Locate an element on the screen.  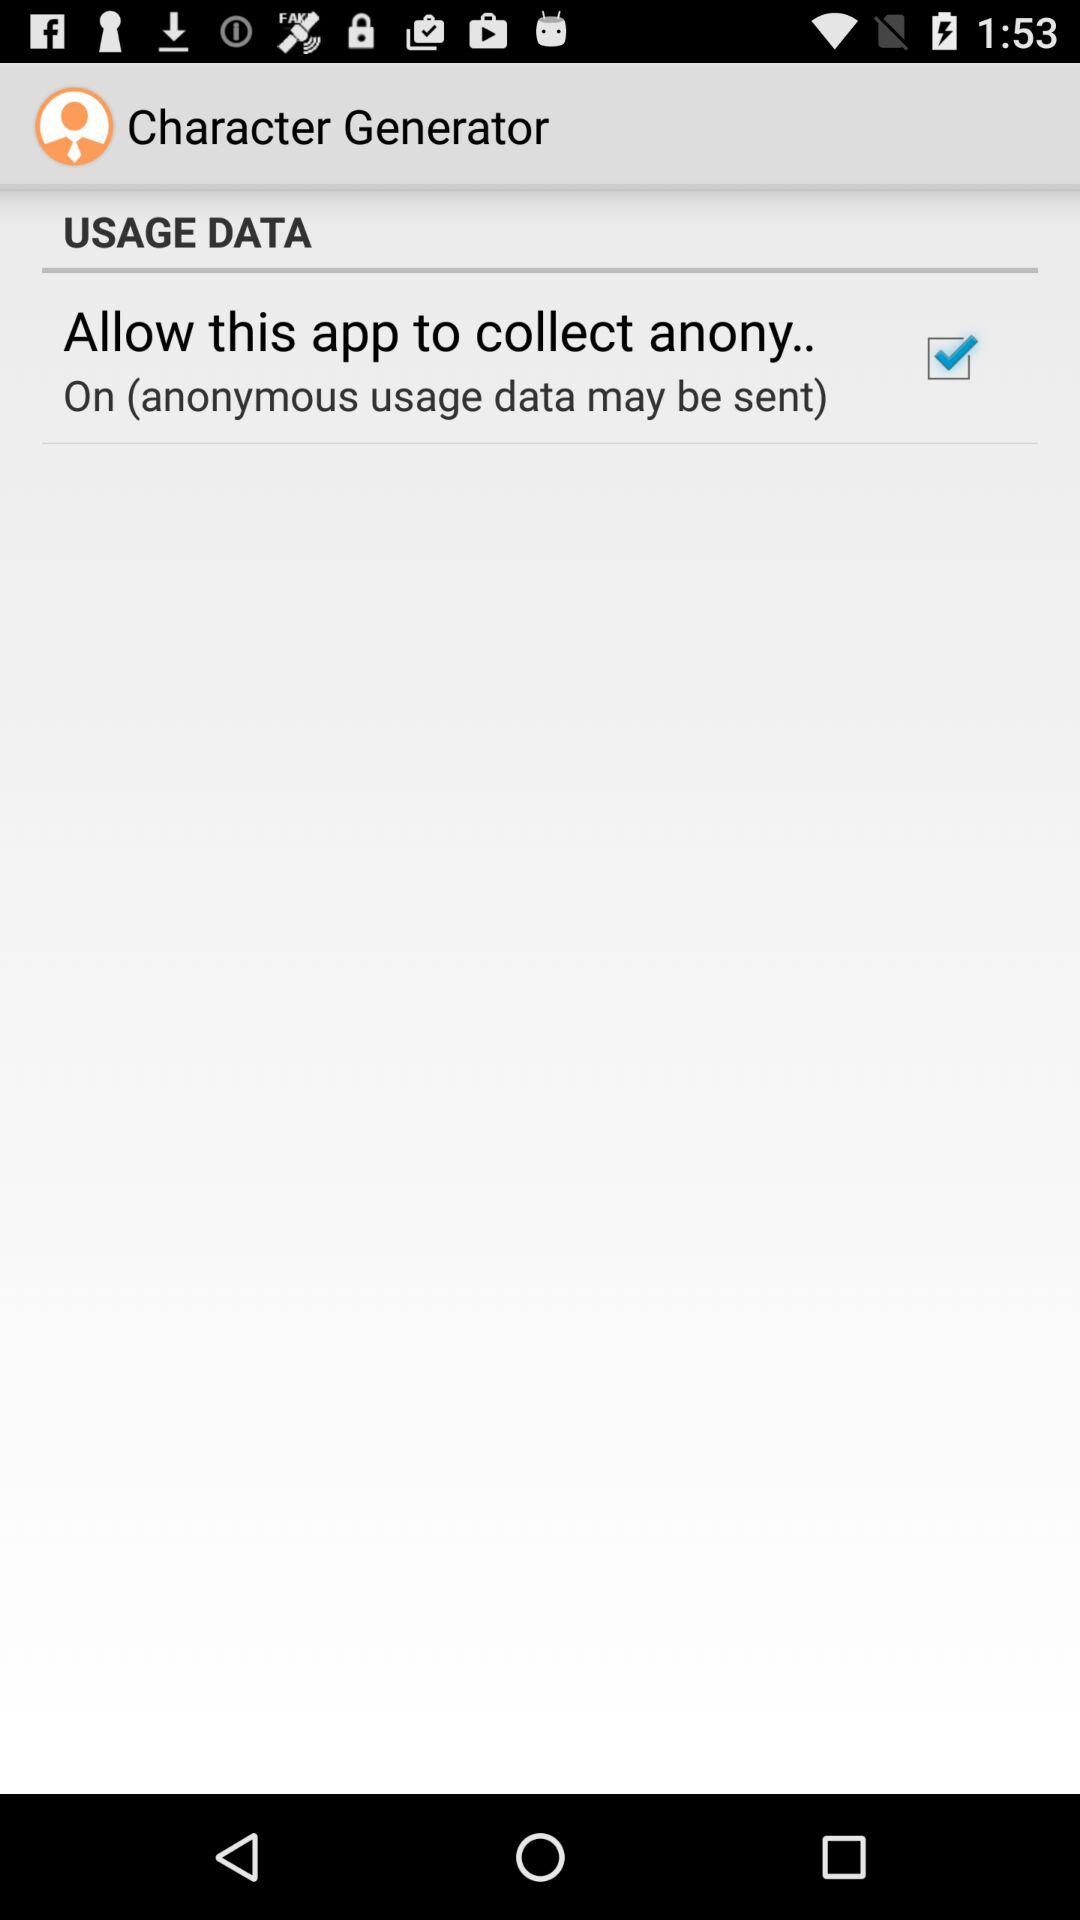
turn off the icon above the on anonymous usage is located at coordinates (464, 329).